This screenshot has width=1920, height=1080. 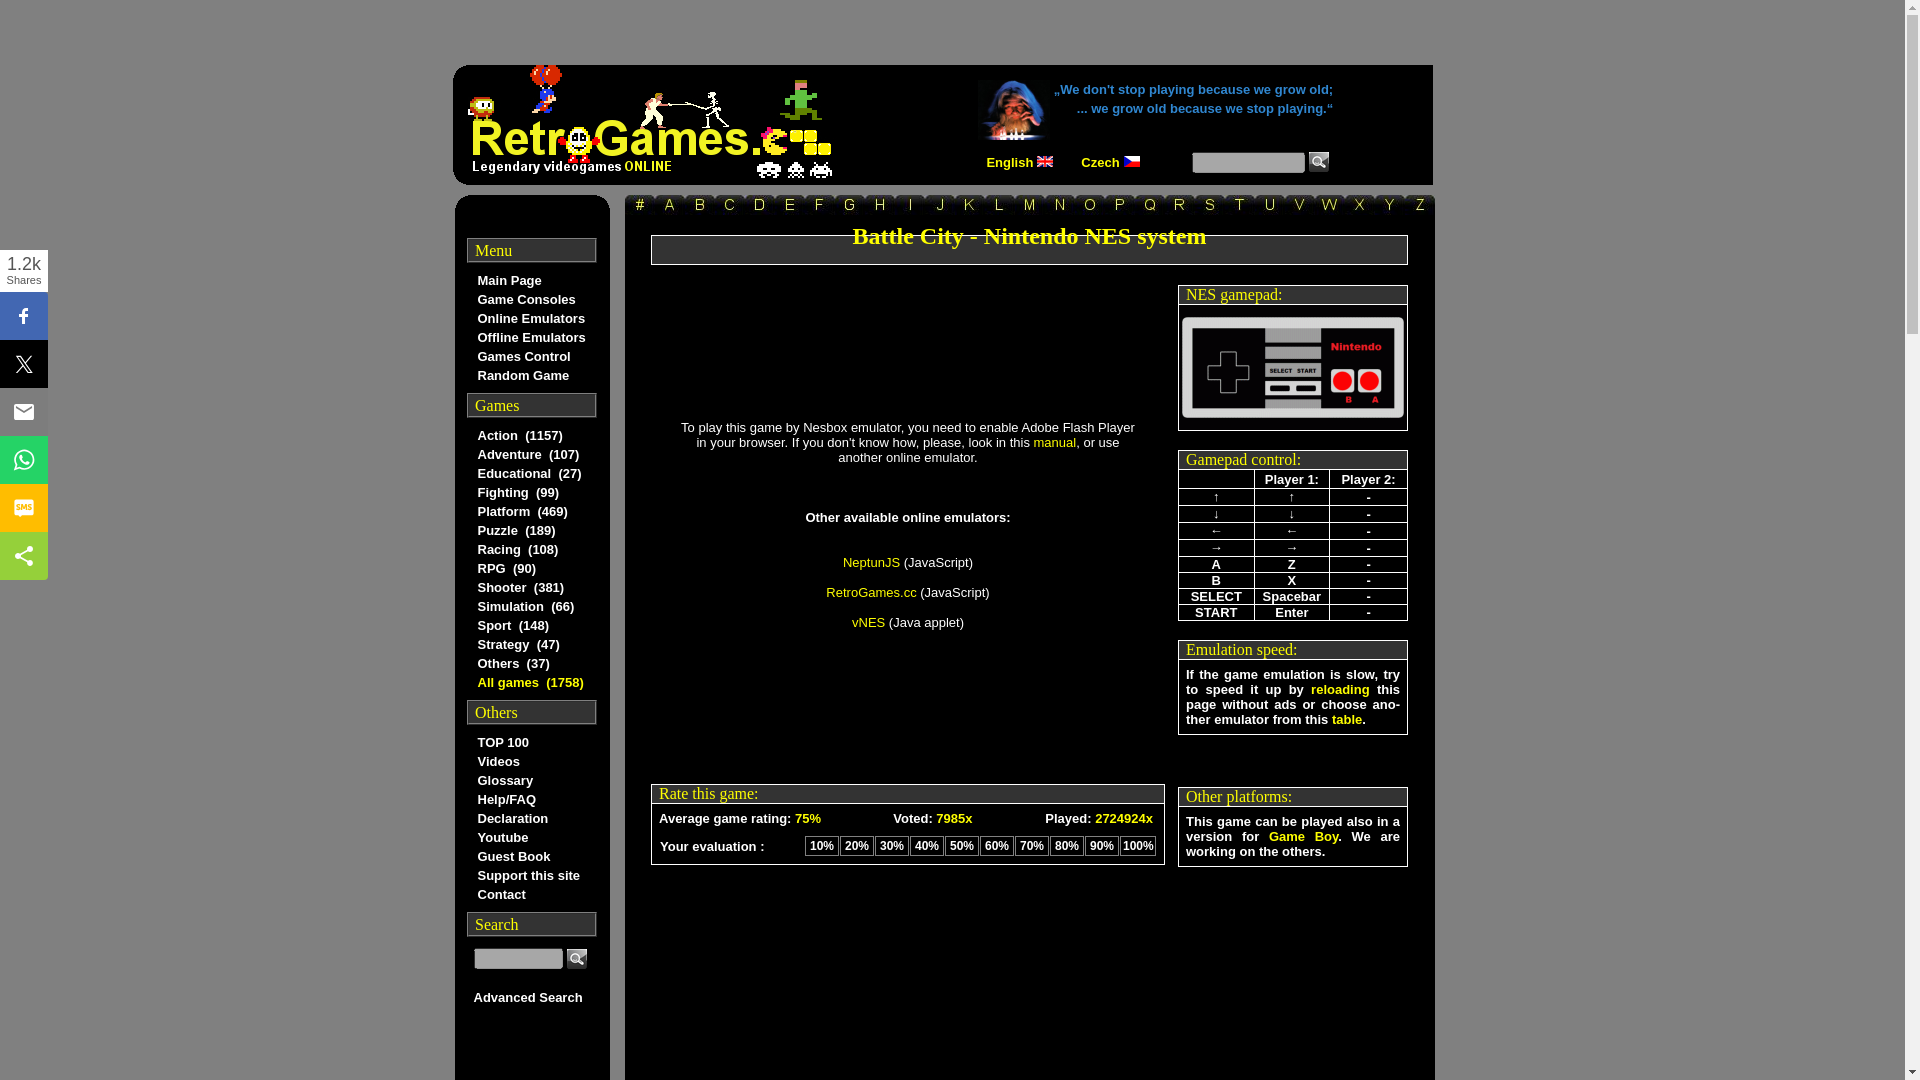 What do you see at coordinates (530, 299) in the screenshot?
I see `Game Consoles` at bounding box center [530, 299].